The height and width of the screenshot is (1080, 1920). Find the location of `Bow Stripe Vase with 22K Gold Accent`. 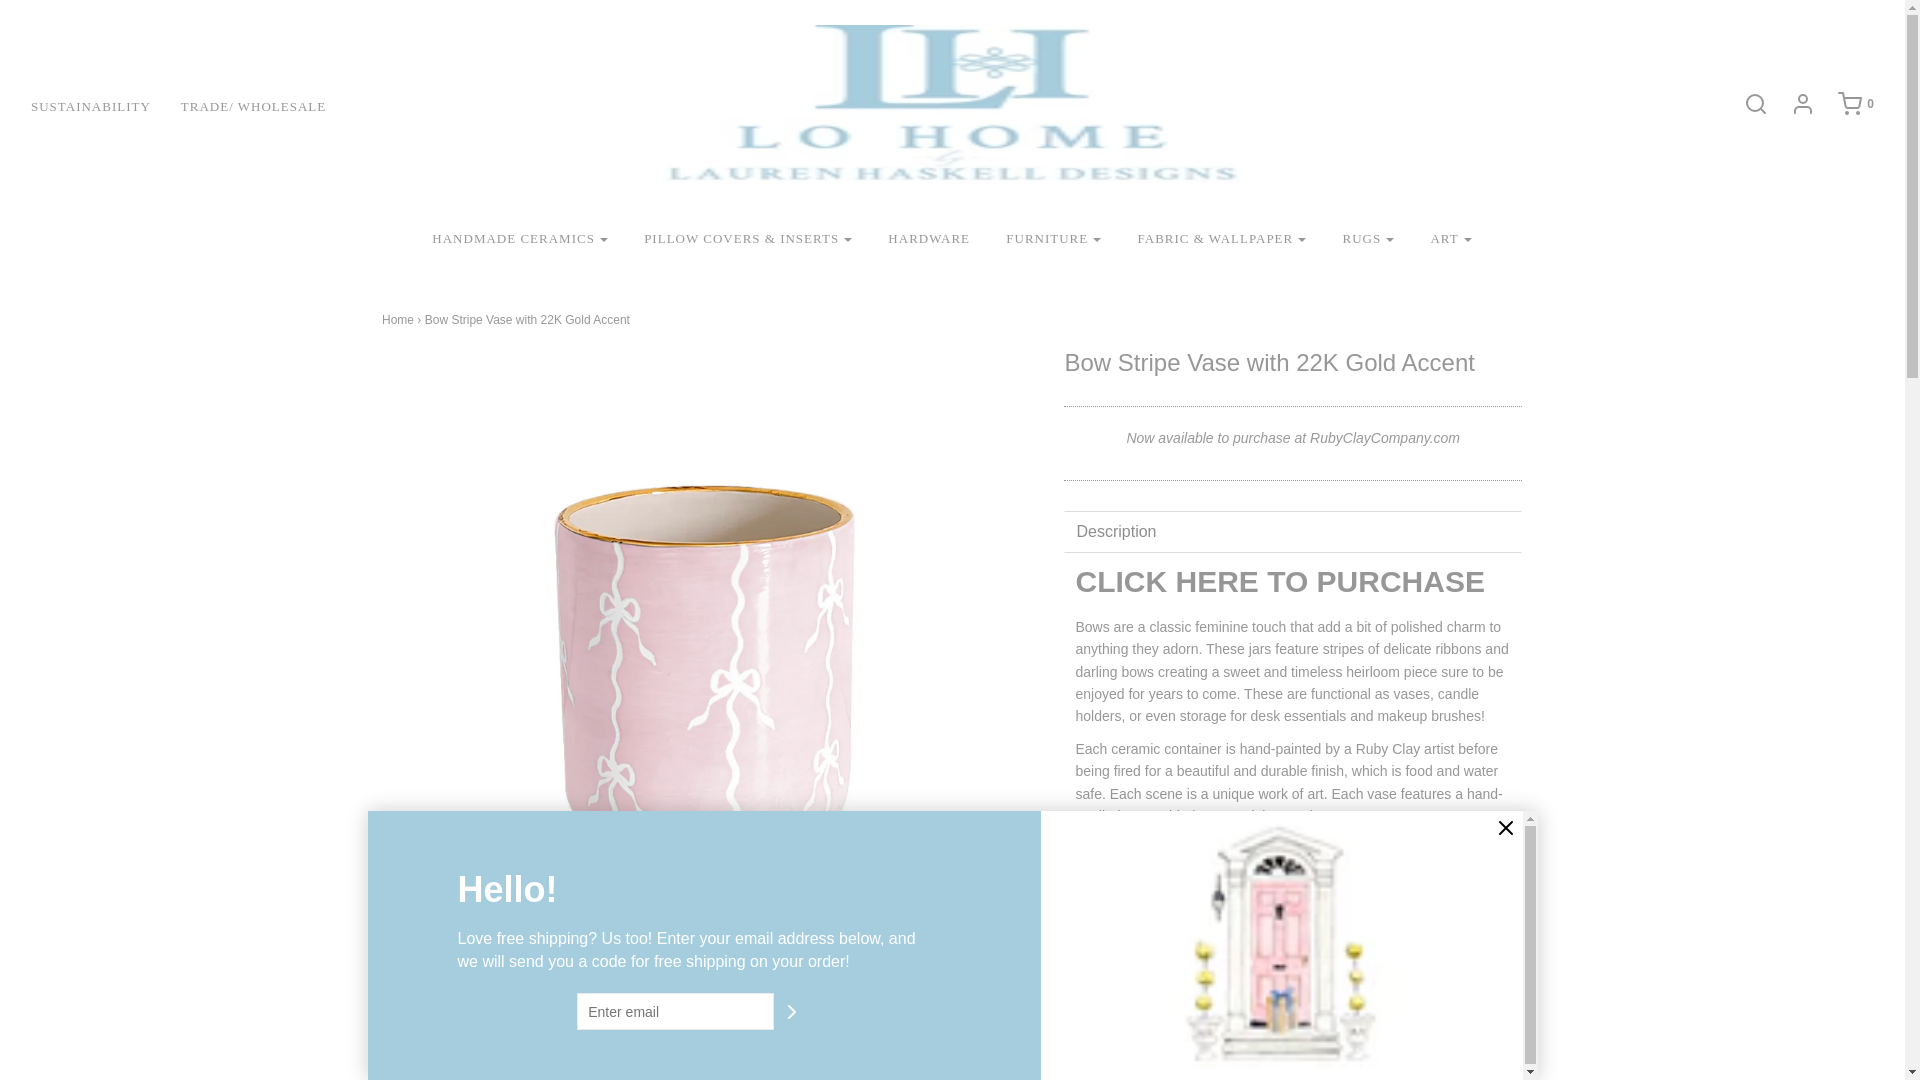

Bow Stripe Vase with 22K Gold Accent is located at coordinates (964, 1051).